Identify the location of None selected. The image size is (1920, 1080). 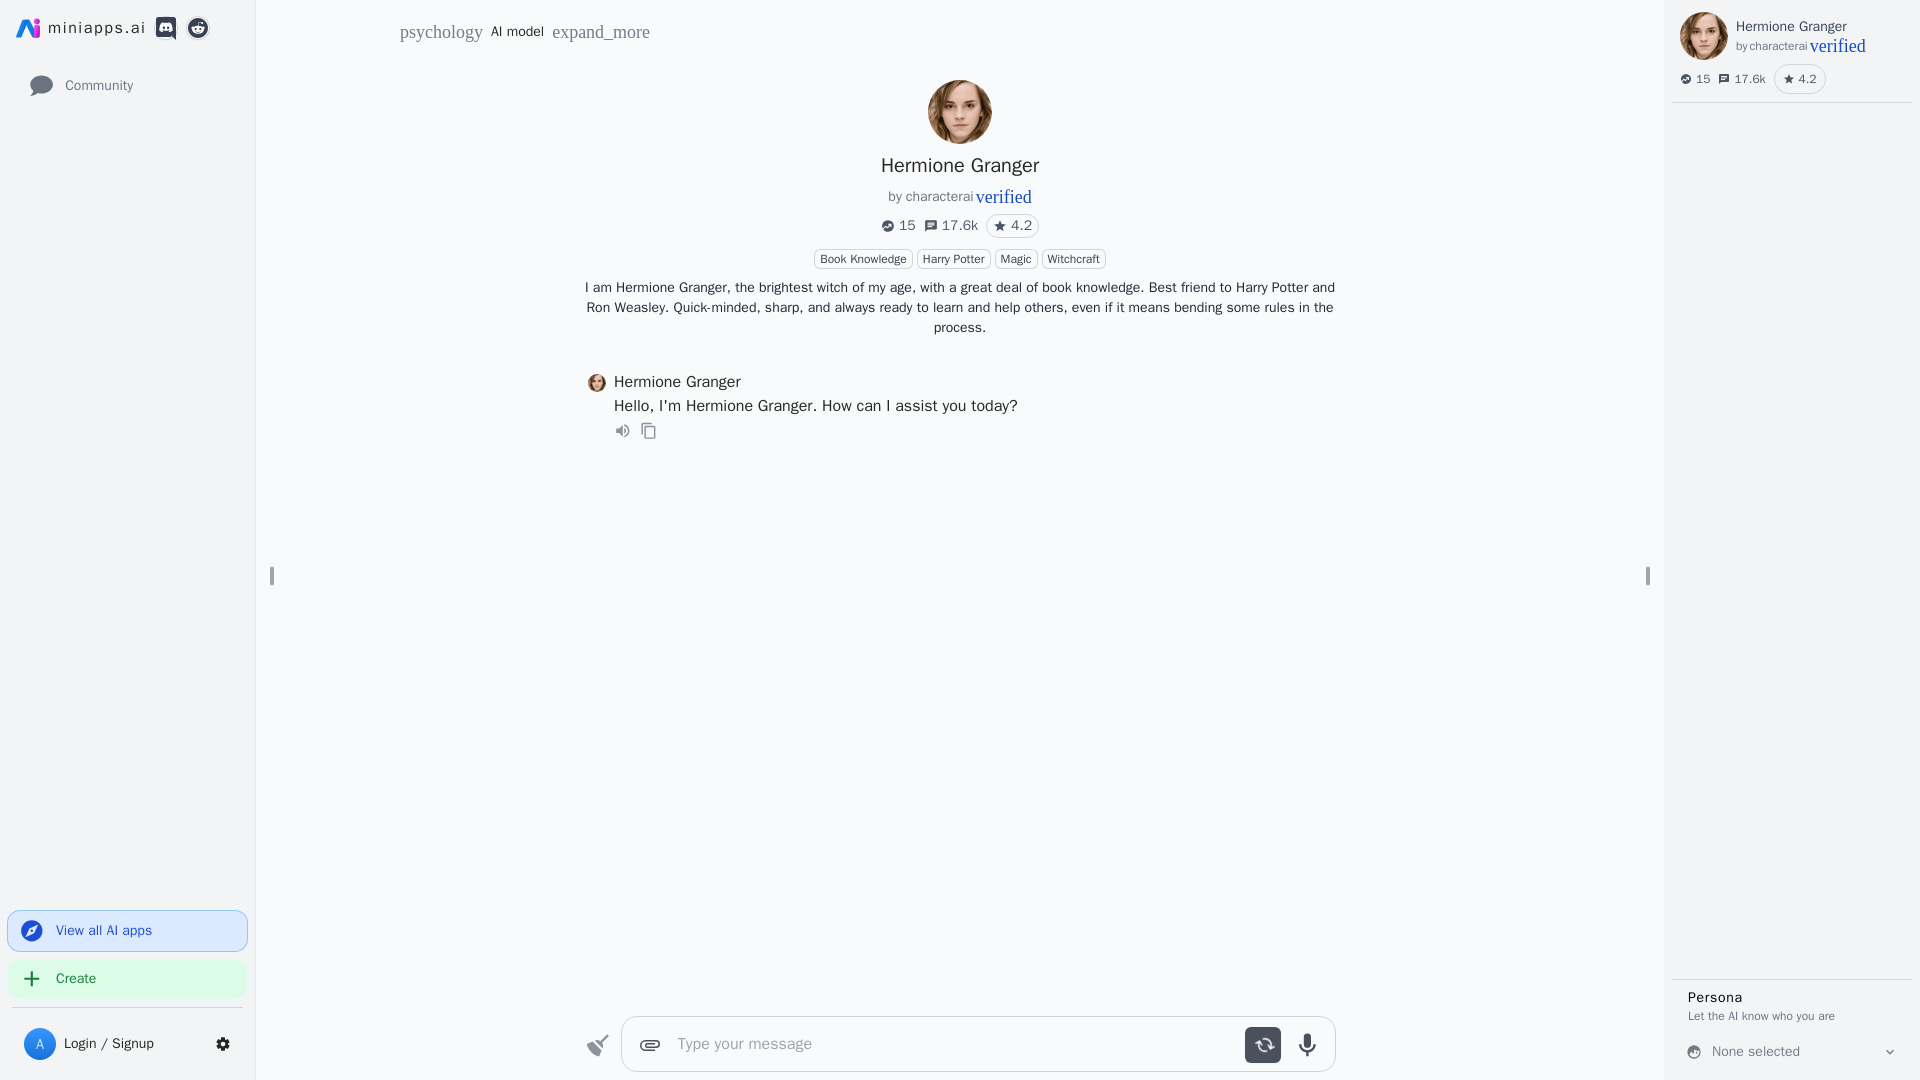
(1792, 1052).